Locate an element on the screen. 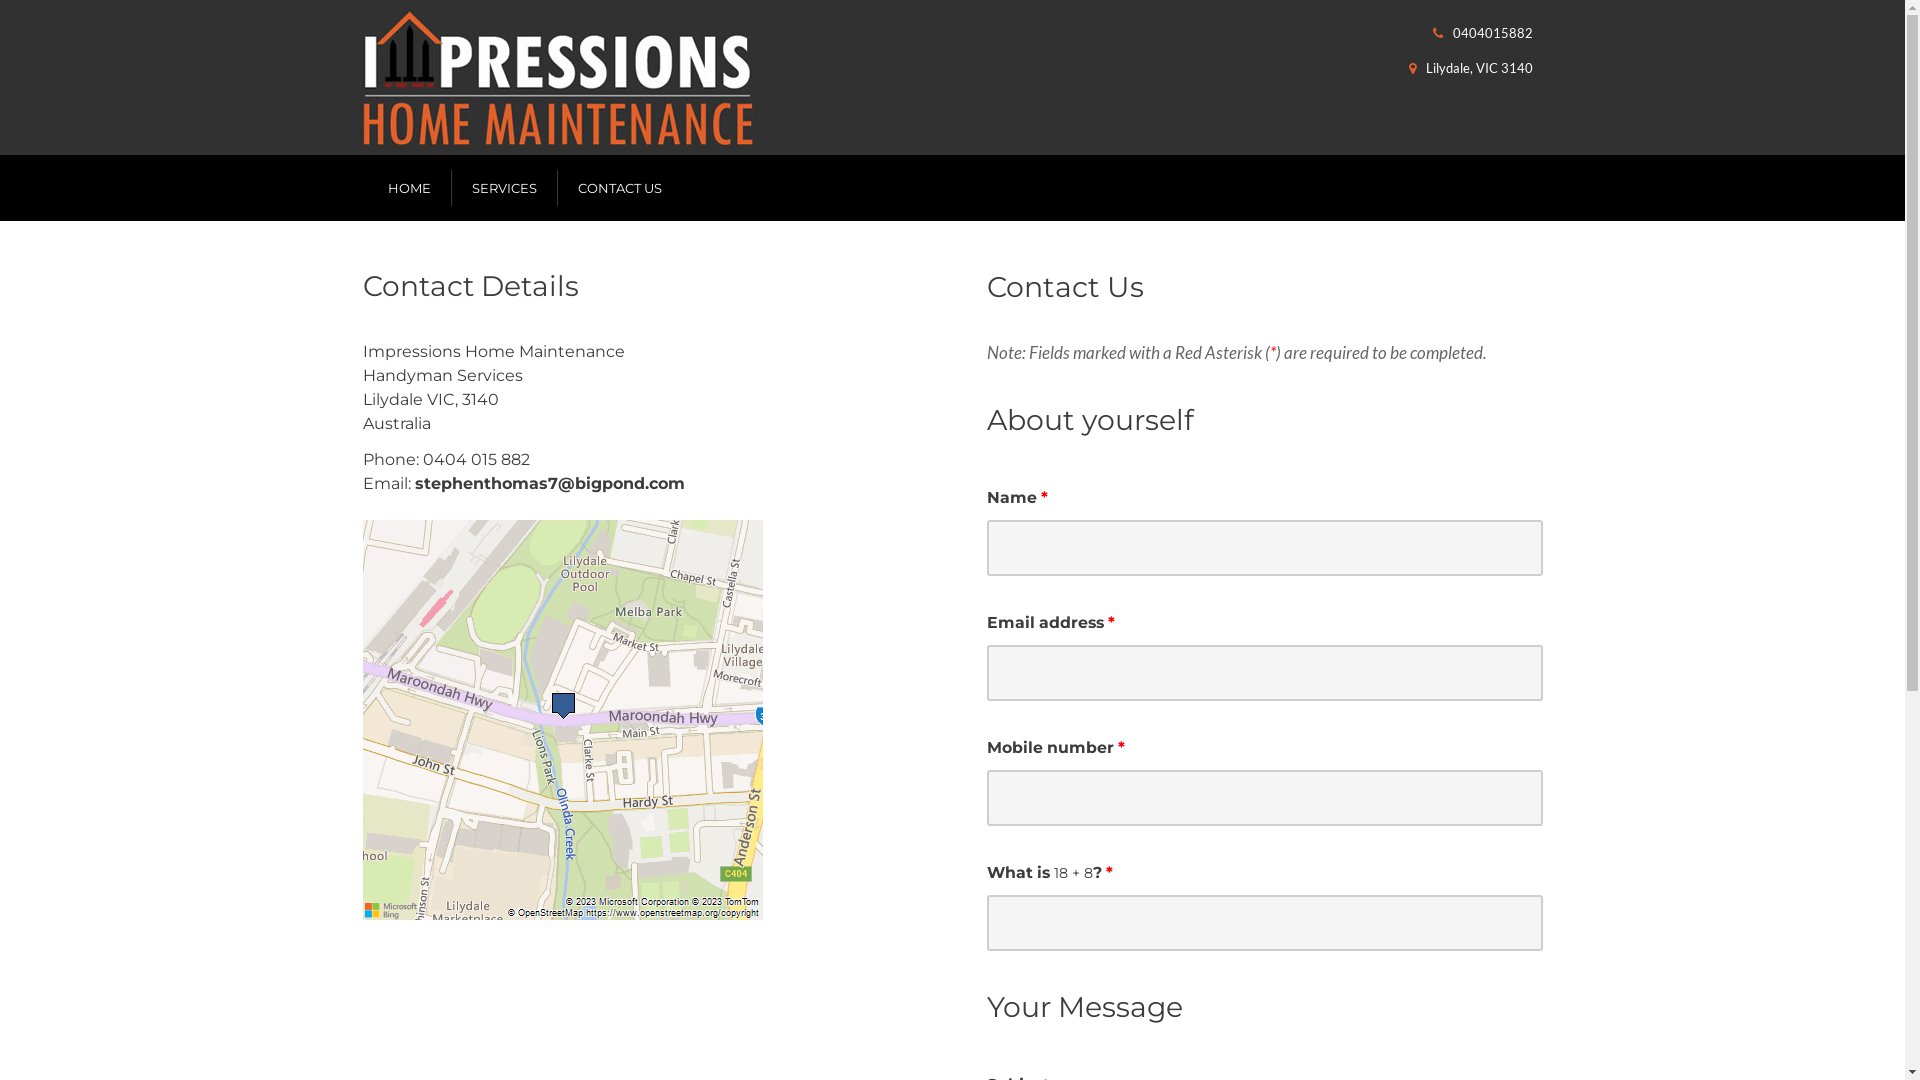 The width and height of the screenshot is (1920, 1080). SERVICES is located at coordinates (504, 188).